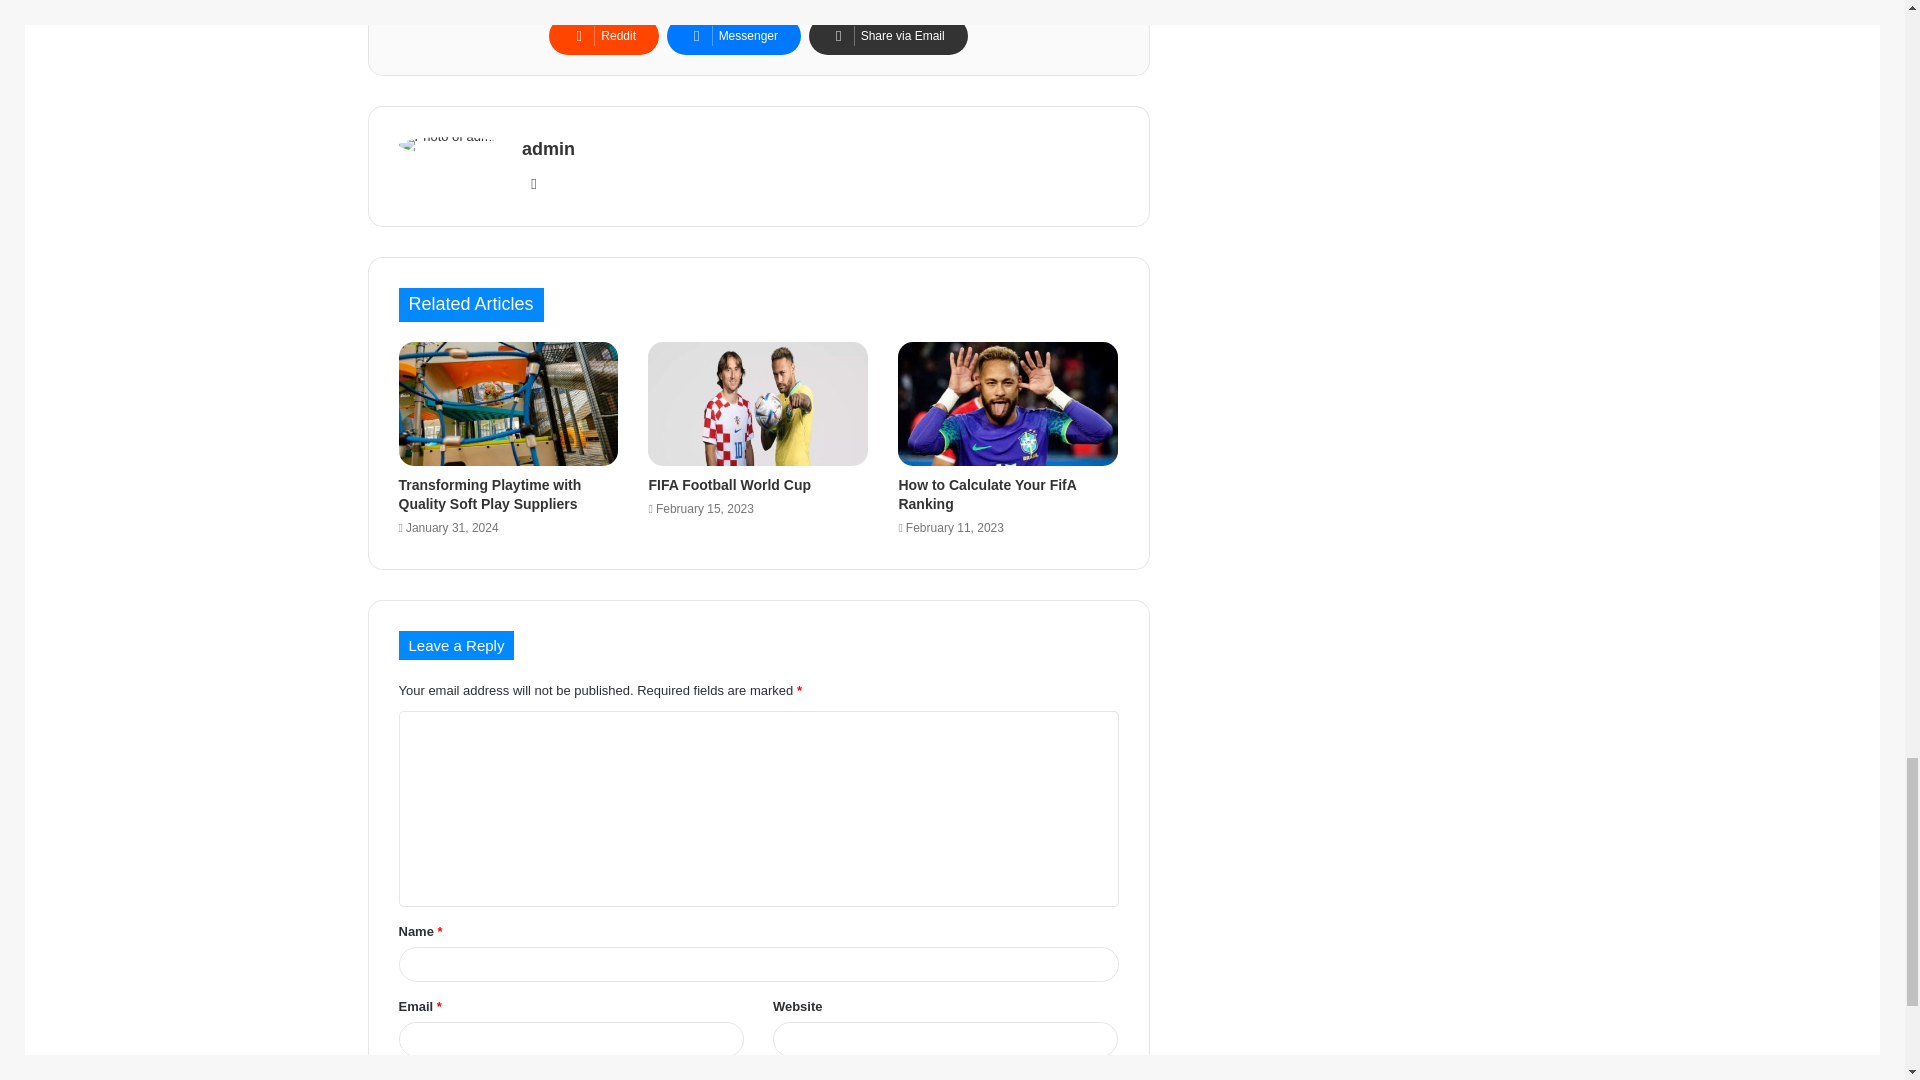 The width and height of the screenshot is (1920, 1080). I want to click on Facebook, so click(510, 6).